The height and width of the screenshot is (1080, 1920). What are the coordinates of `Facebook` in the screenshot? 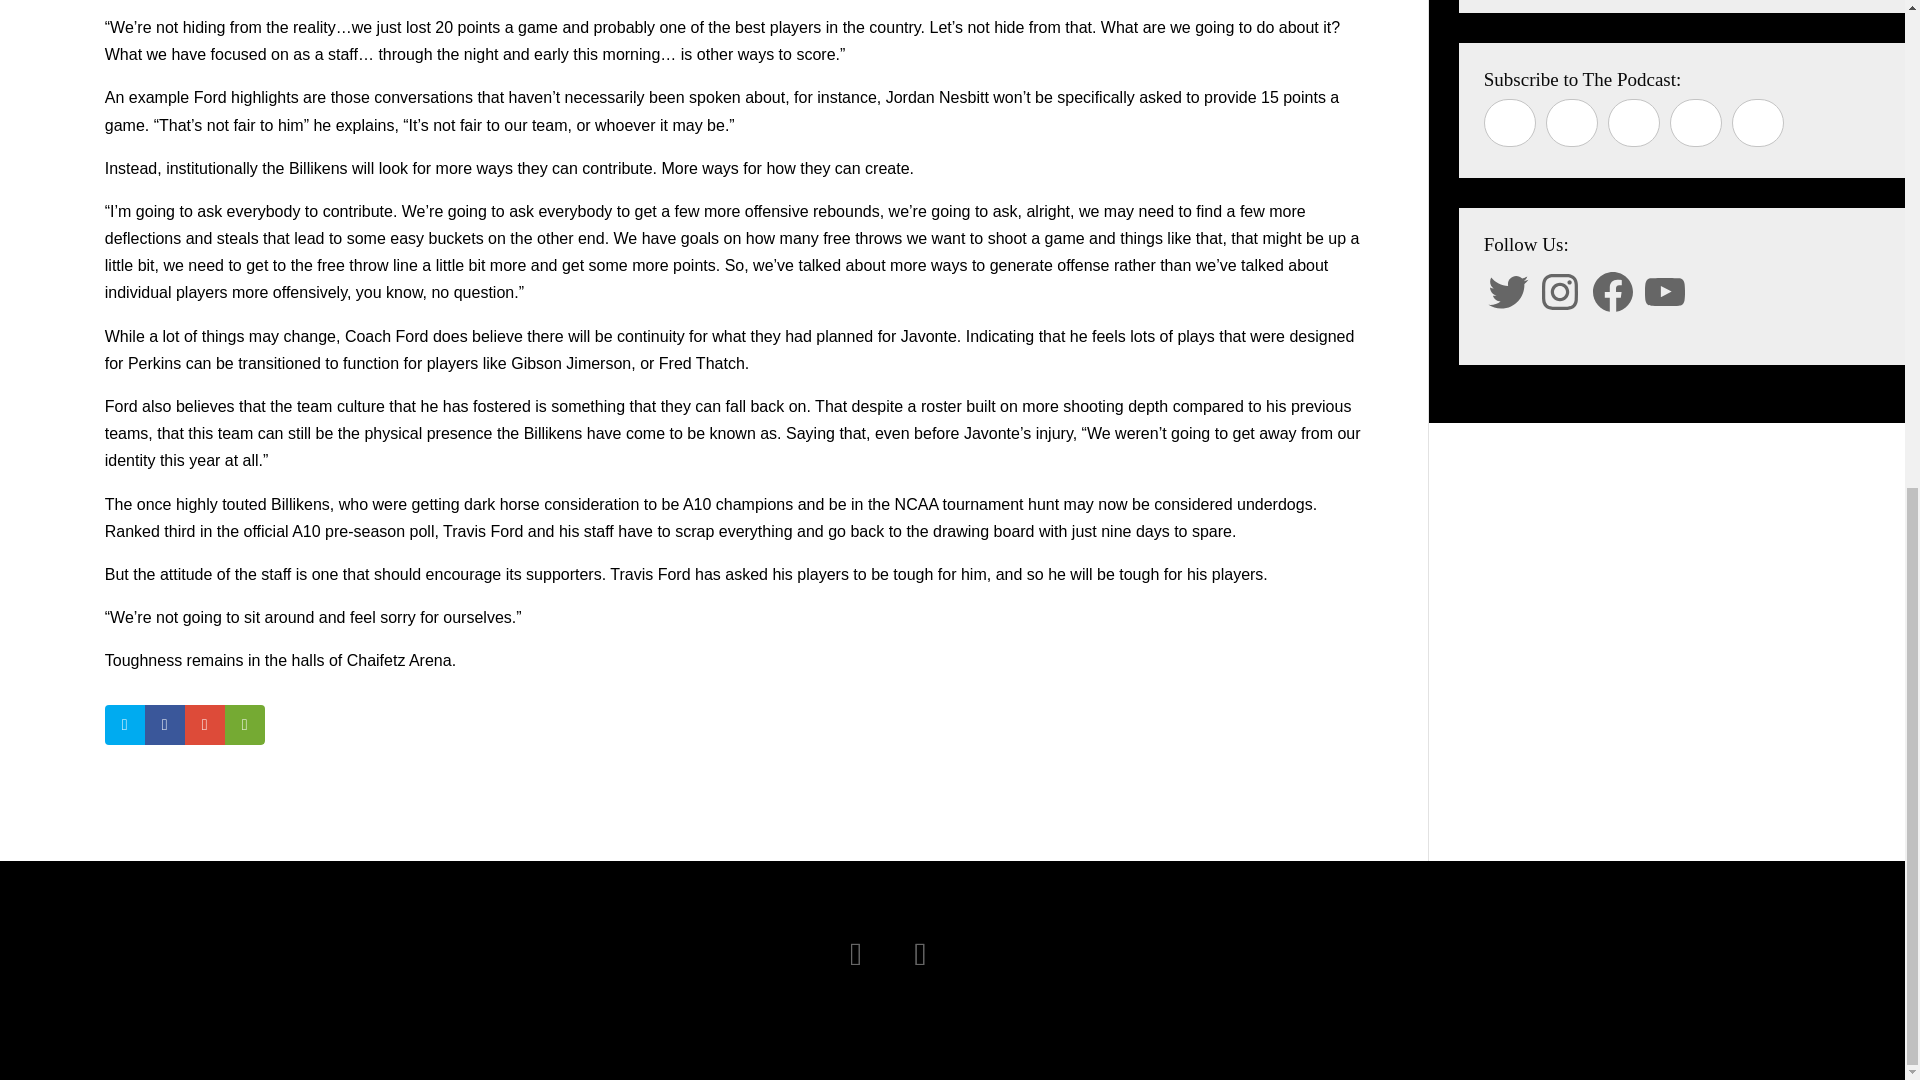 It's located at (1613, 292).